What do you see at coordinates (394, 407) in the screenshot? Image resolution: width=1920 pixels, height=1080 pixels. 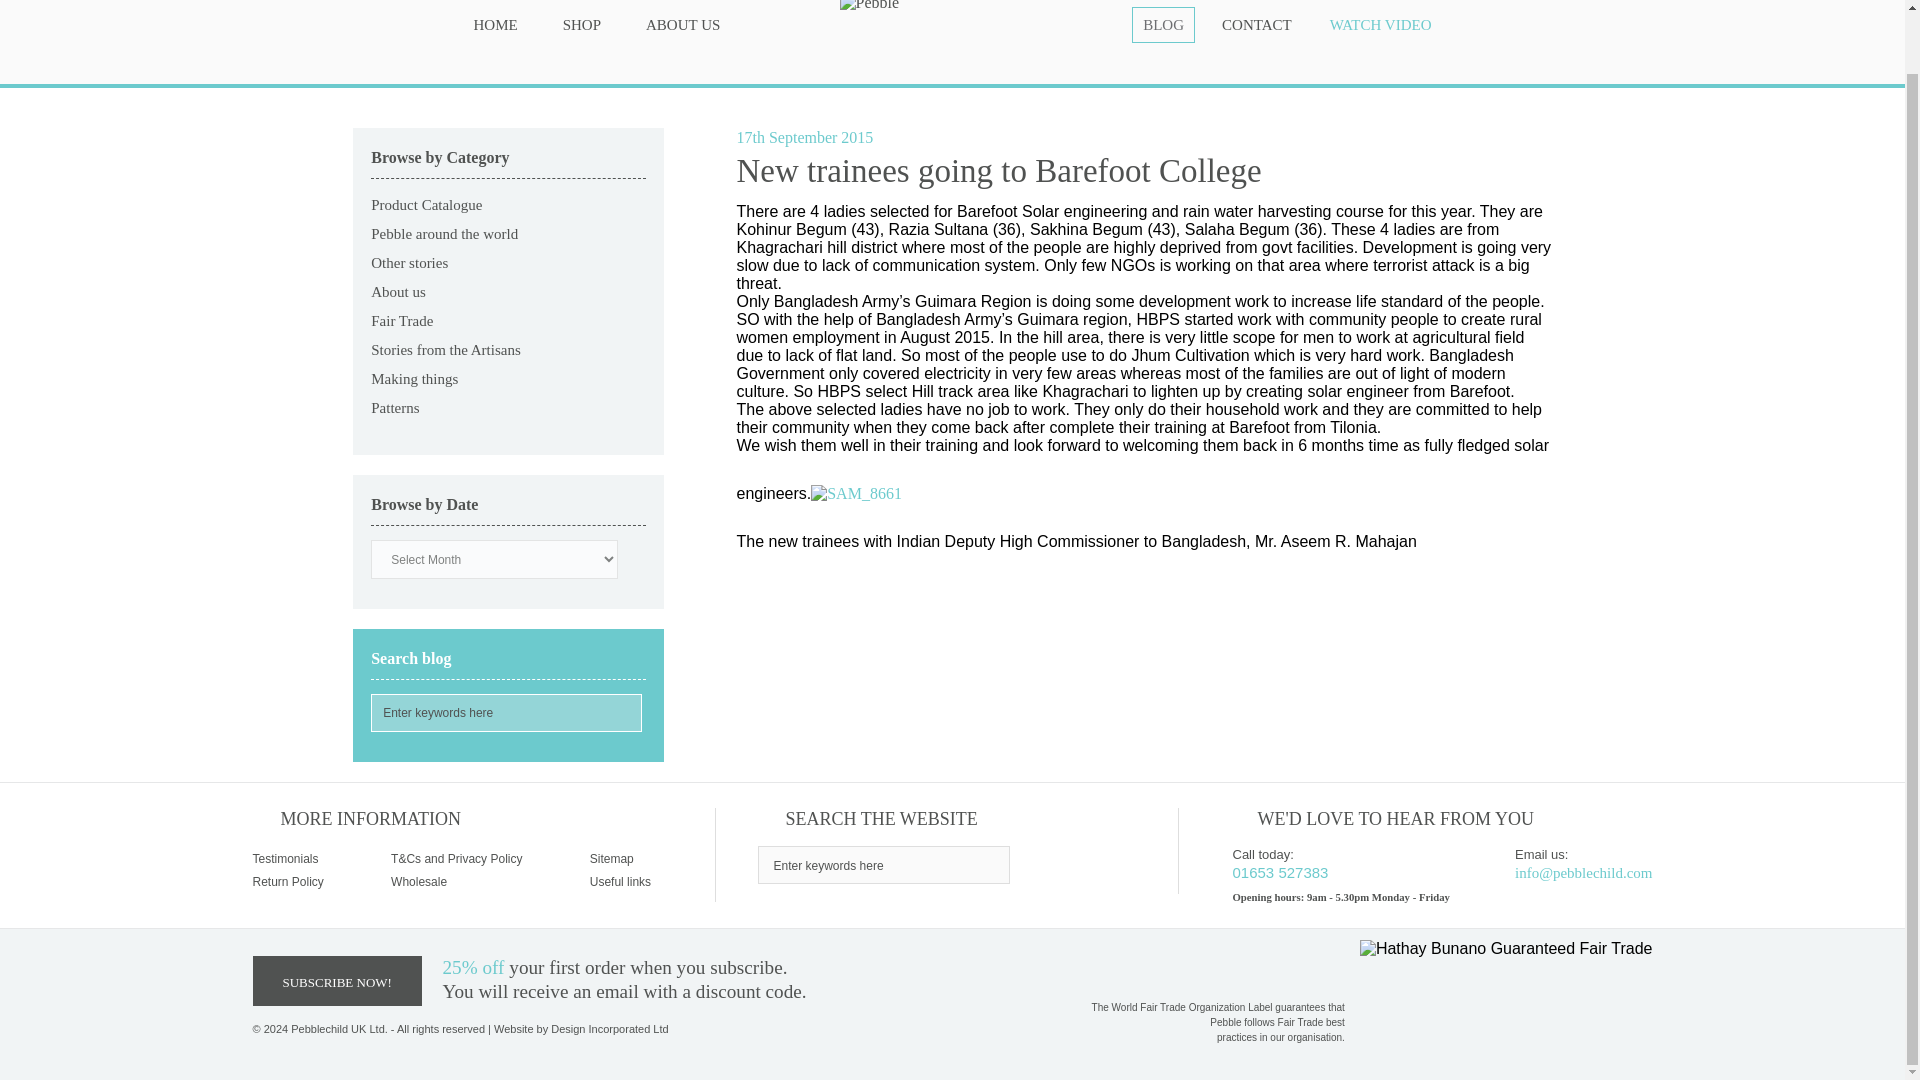 I see `Patterns` at bounding box center [394, 407].